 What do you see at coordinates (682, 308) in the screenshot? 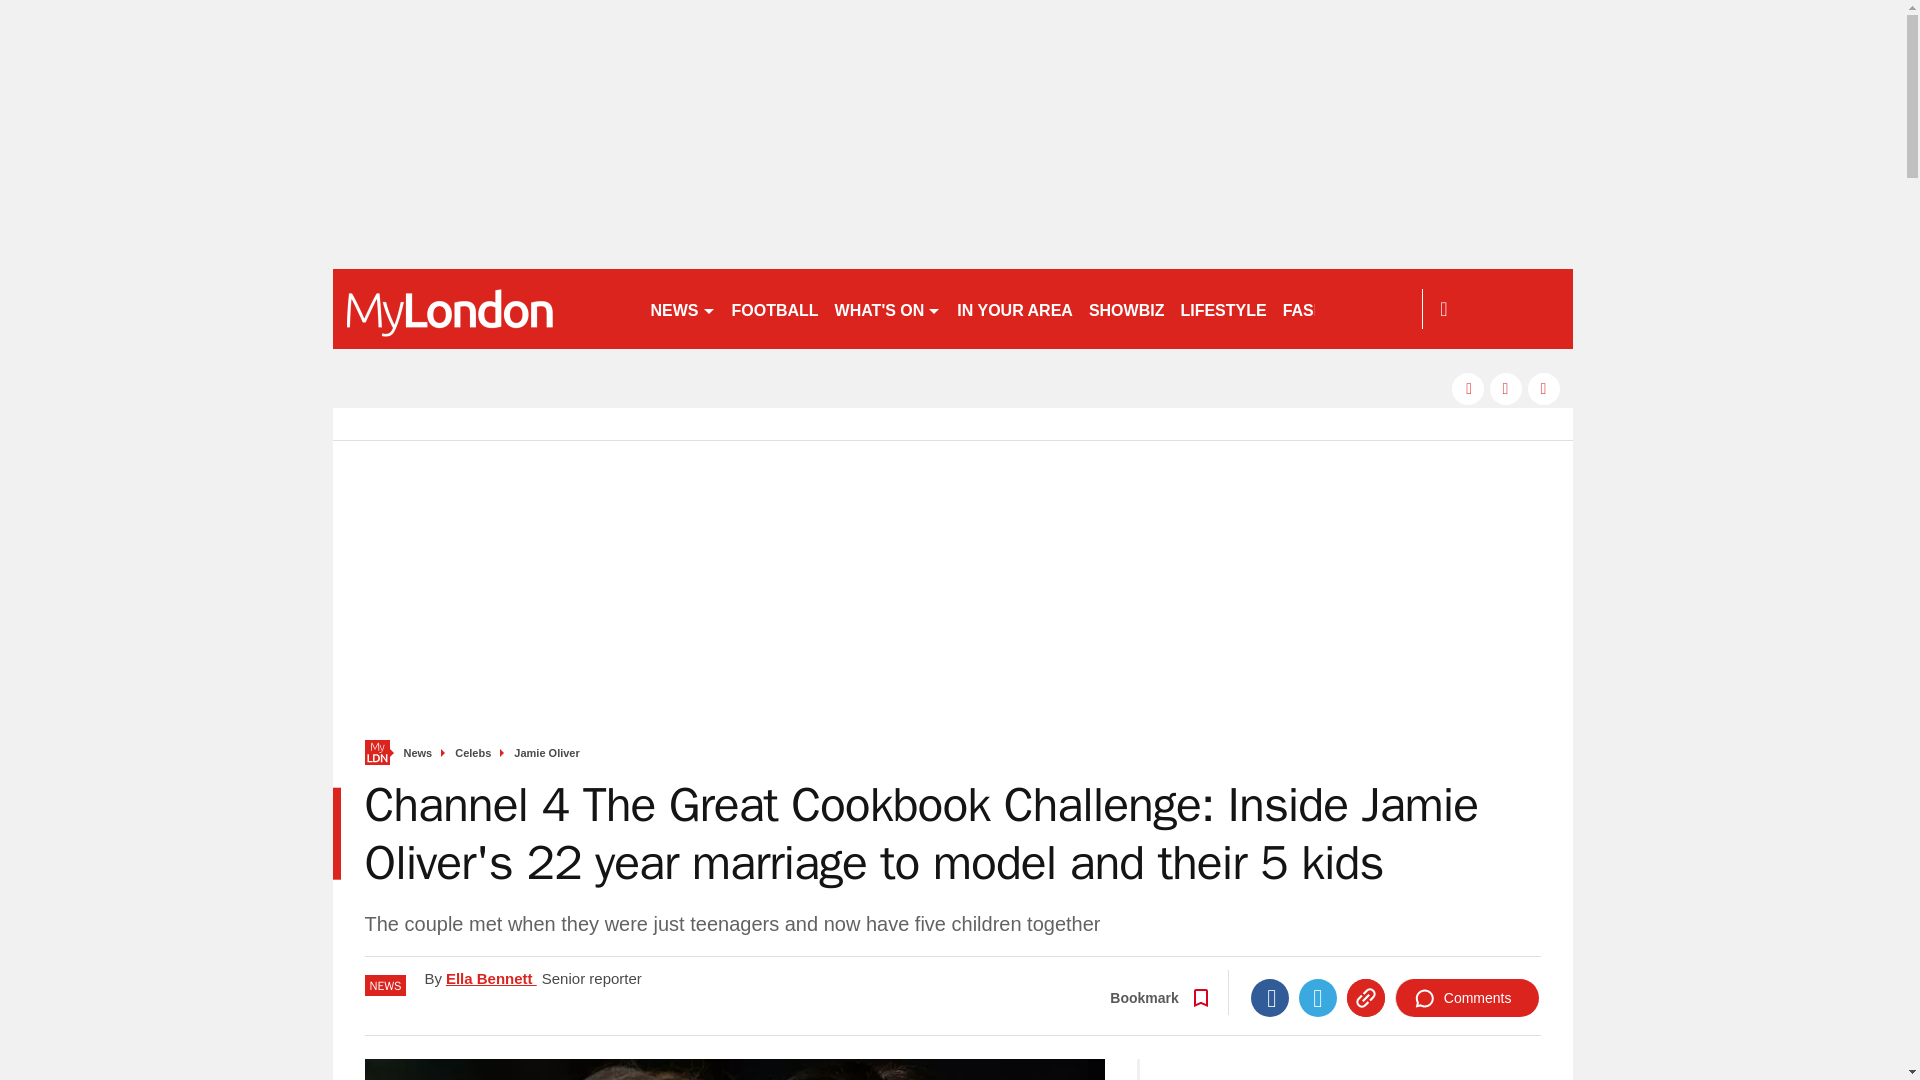
I see `NEWS` at bounding box center [682, 308].